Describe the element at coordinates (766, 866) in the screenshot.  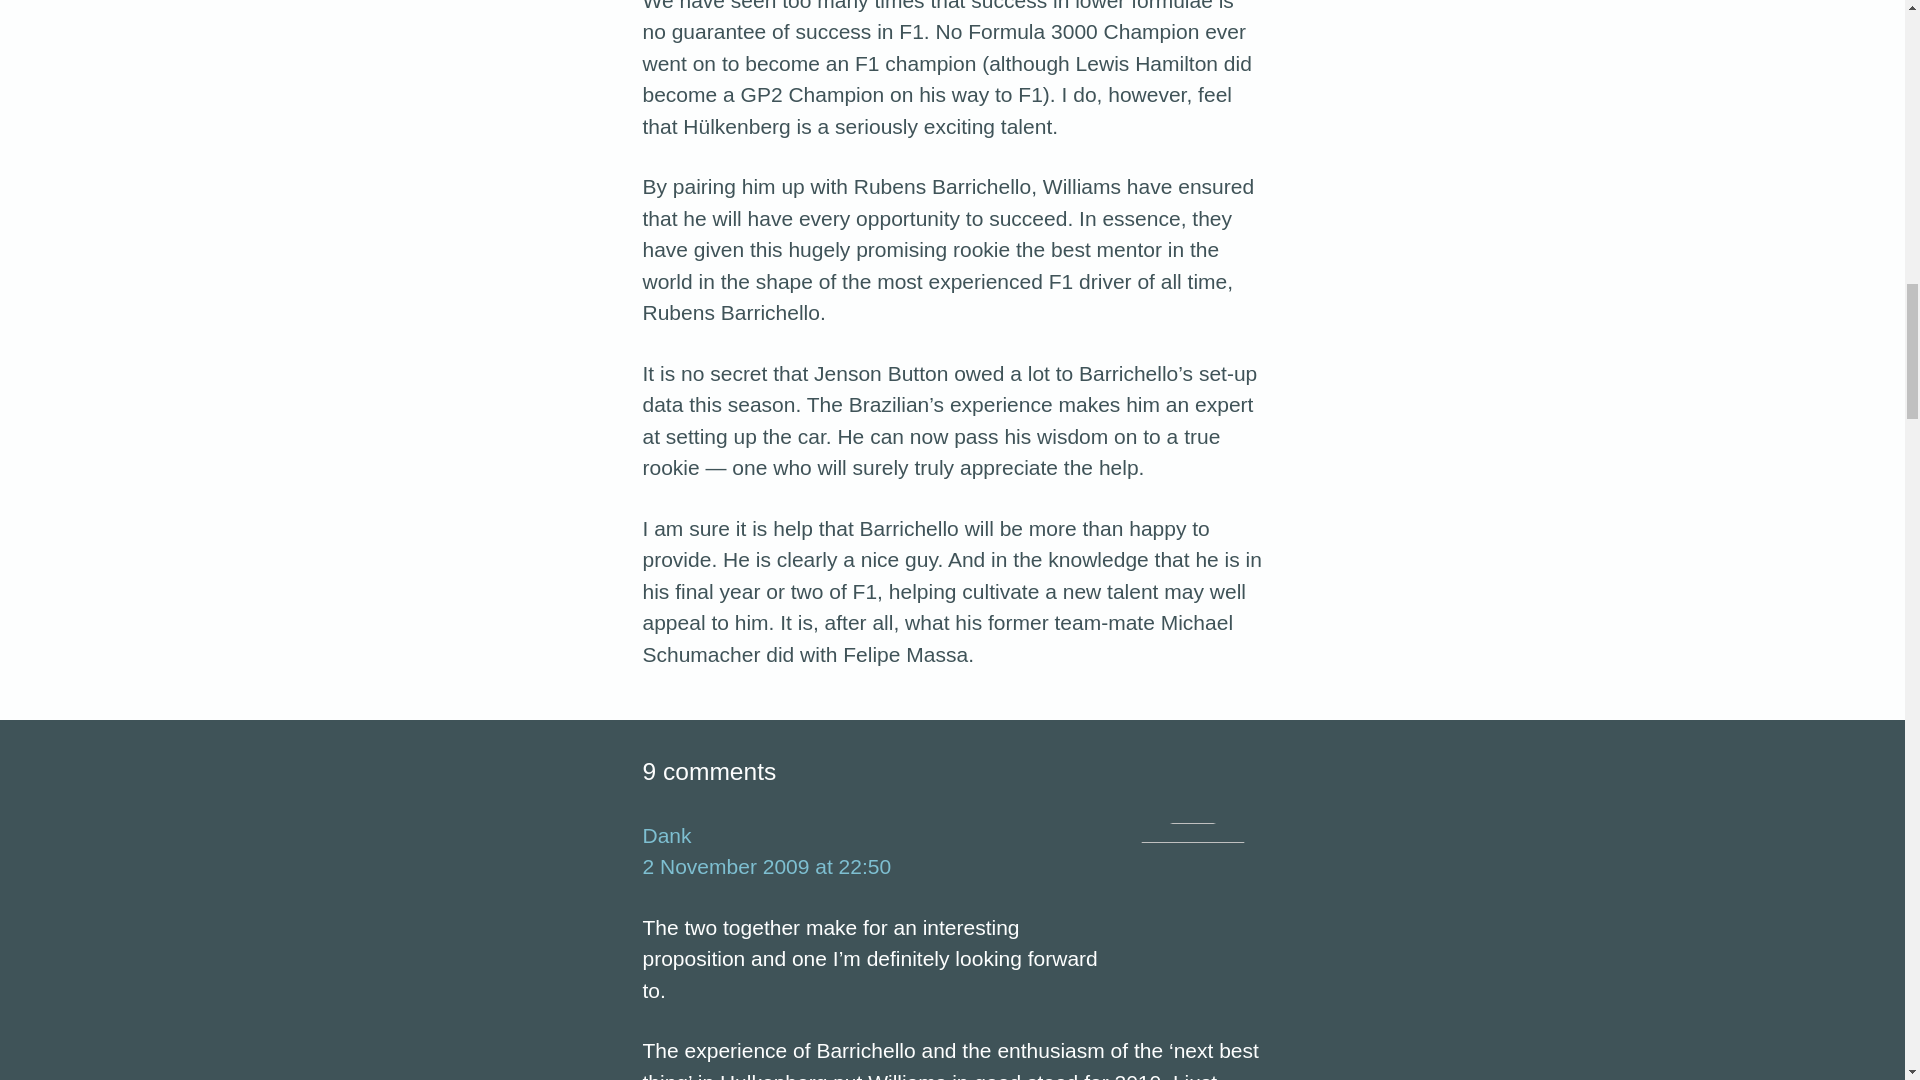
I see `2 November 2009 at 22:50` at that location.